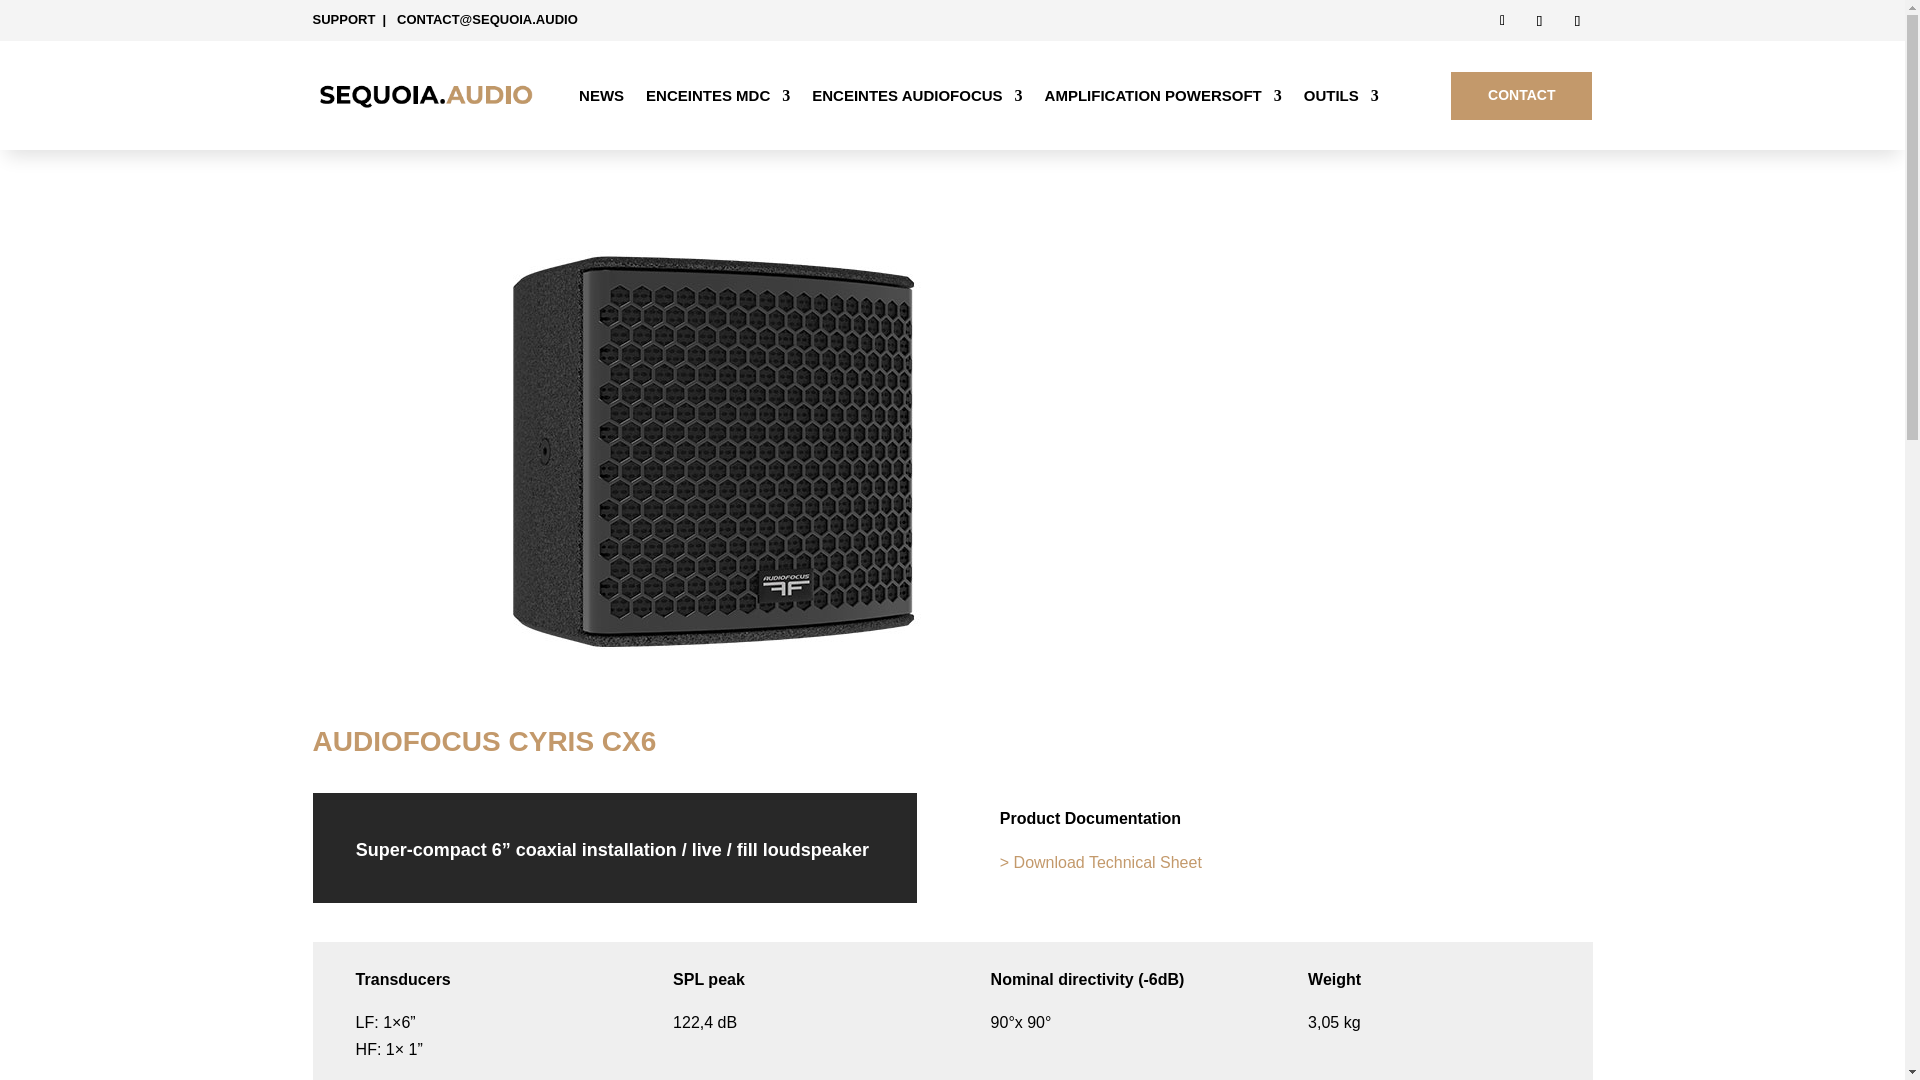  I want to click on Suivez sur LinkedIn, so click(1538, 20).